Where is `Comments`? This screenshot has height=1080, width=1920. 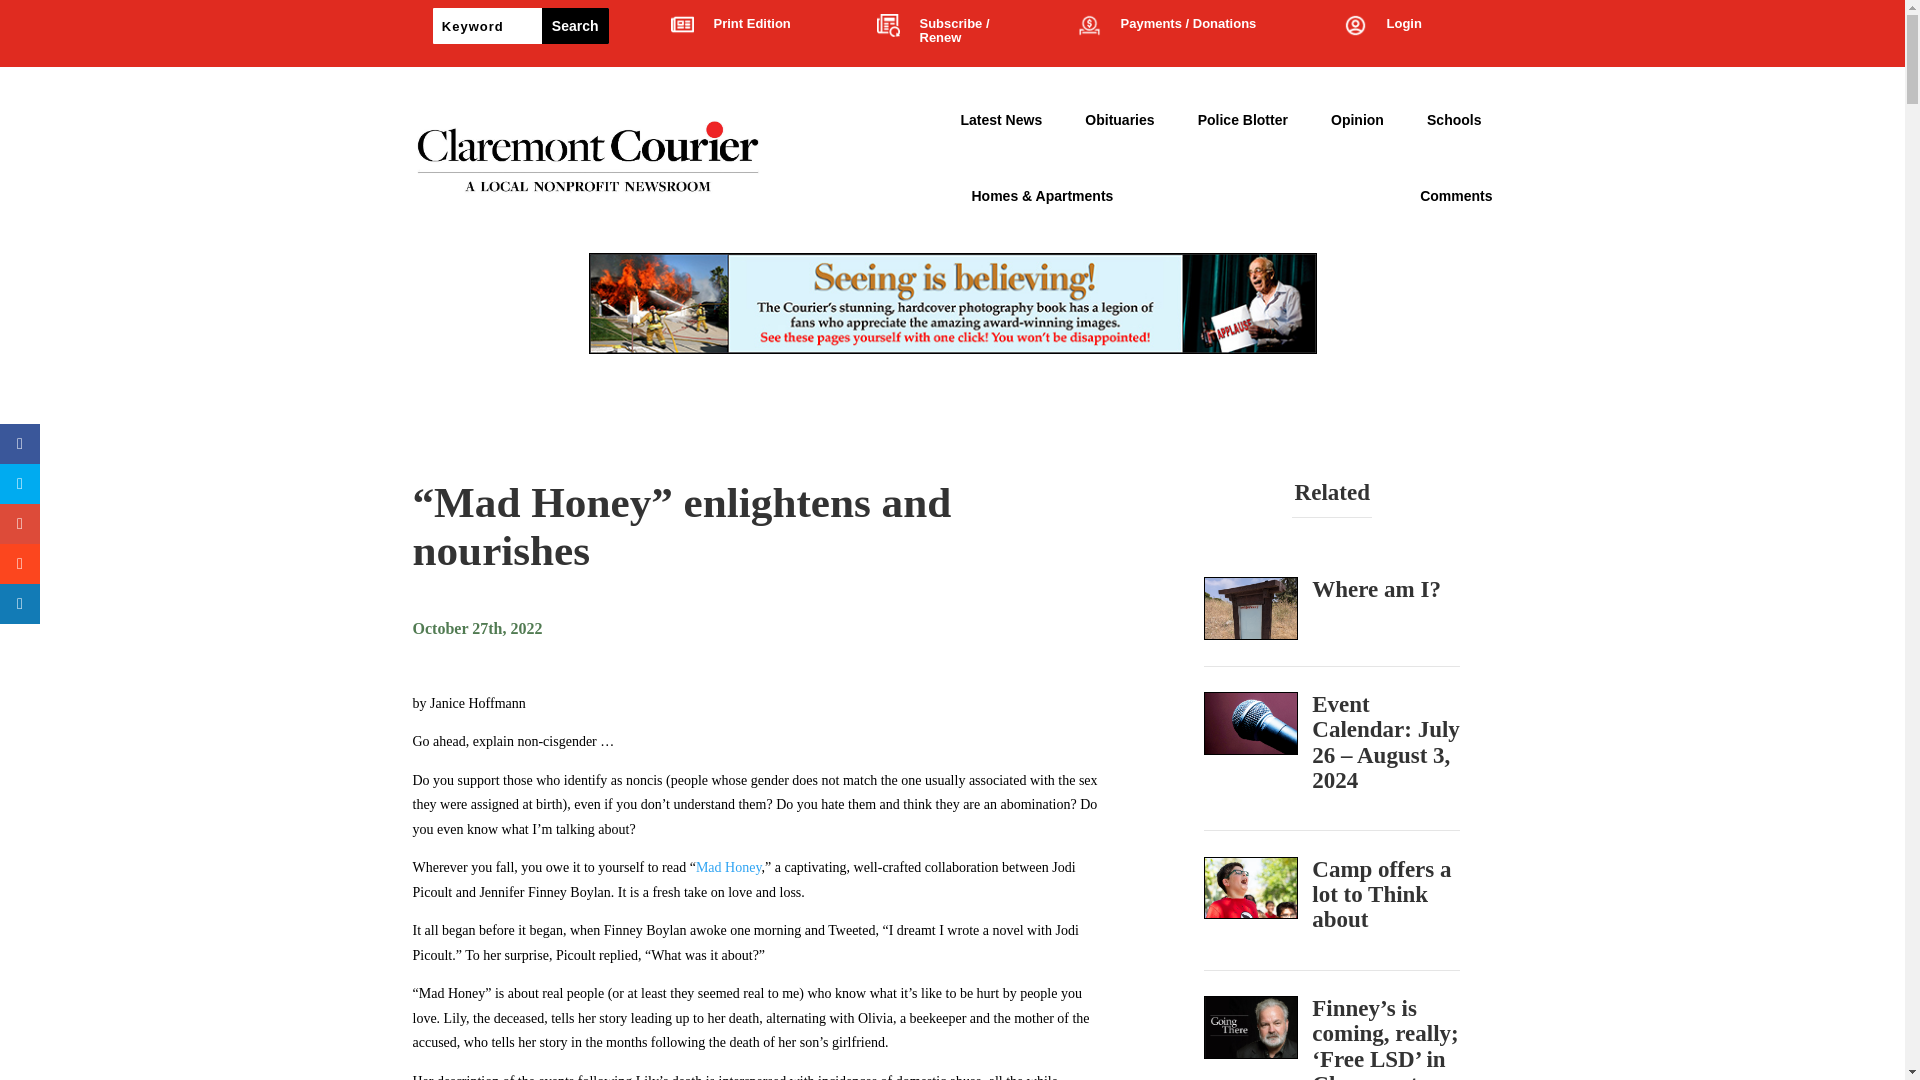
Comments is located at coordinates (1456, 196).